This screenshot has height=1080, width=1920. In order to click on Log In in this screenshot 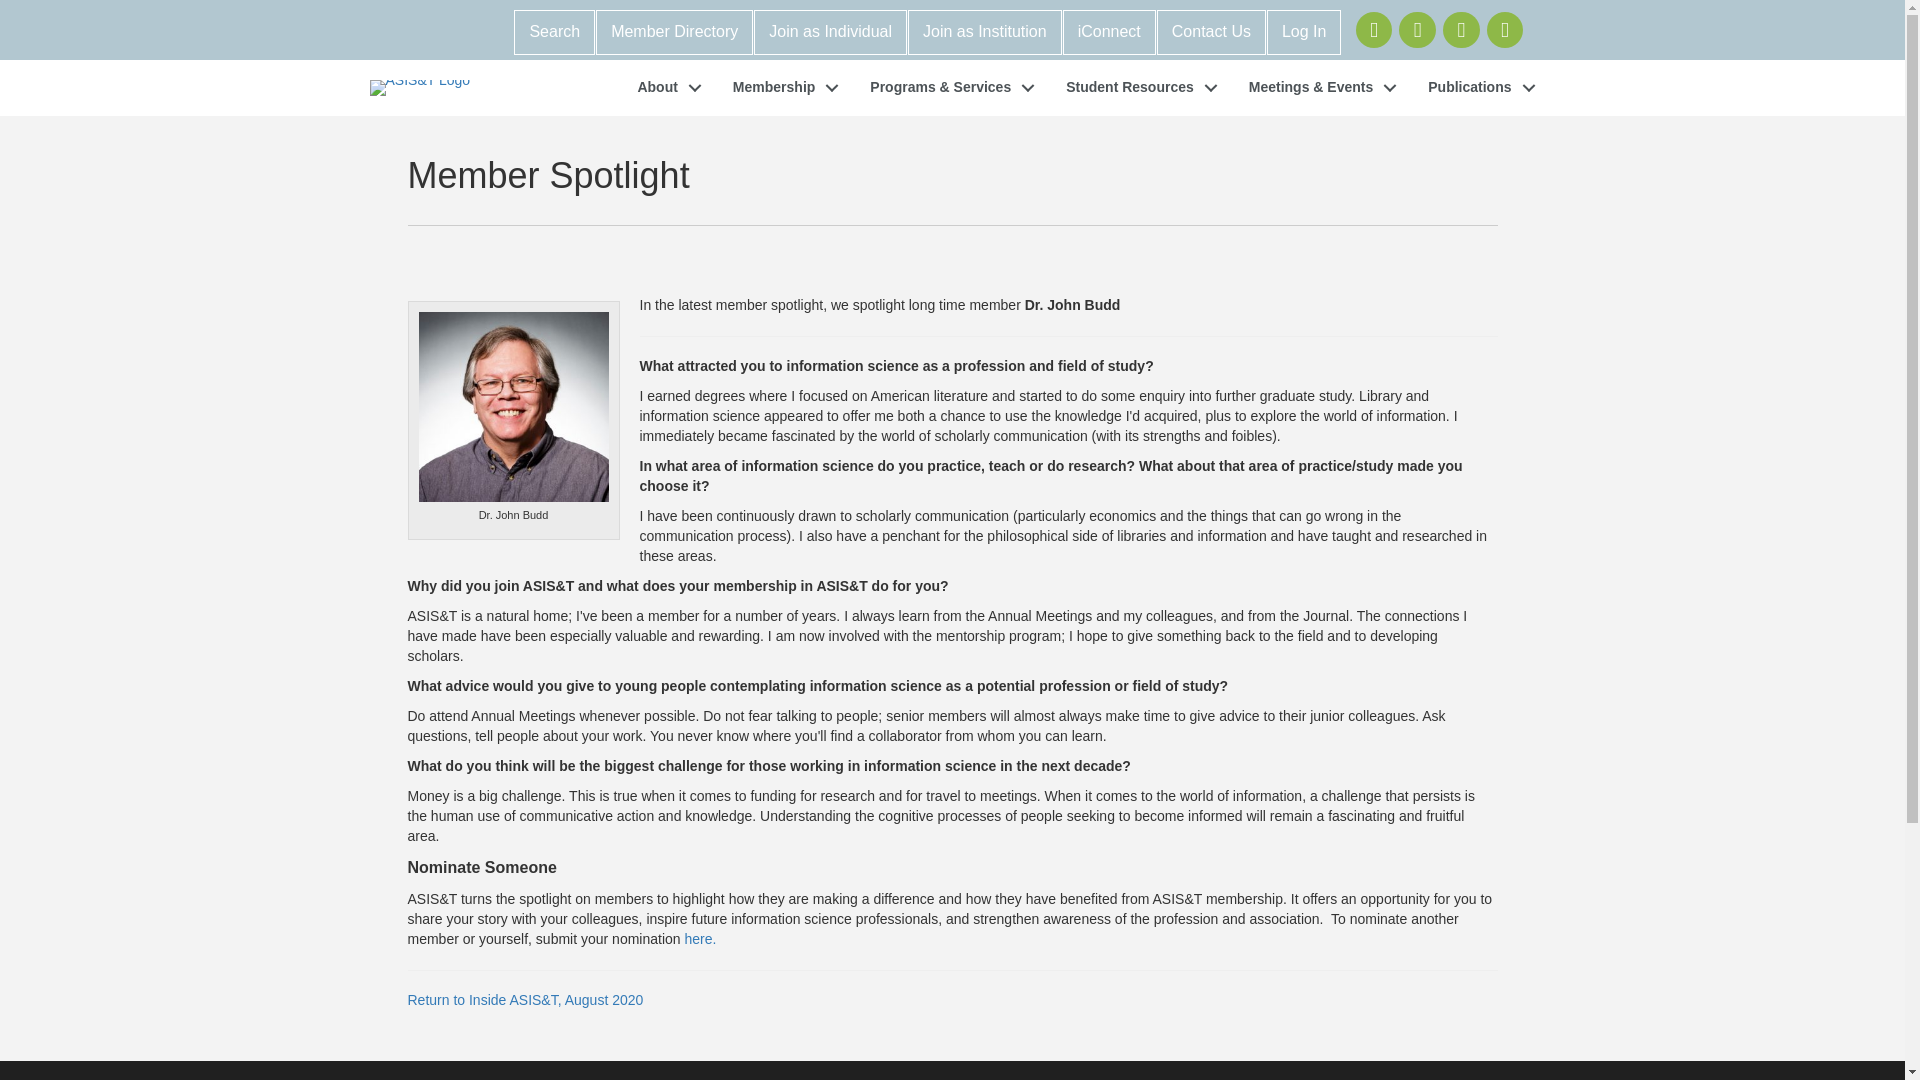, I will do `click(1304, 32)`.